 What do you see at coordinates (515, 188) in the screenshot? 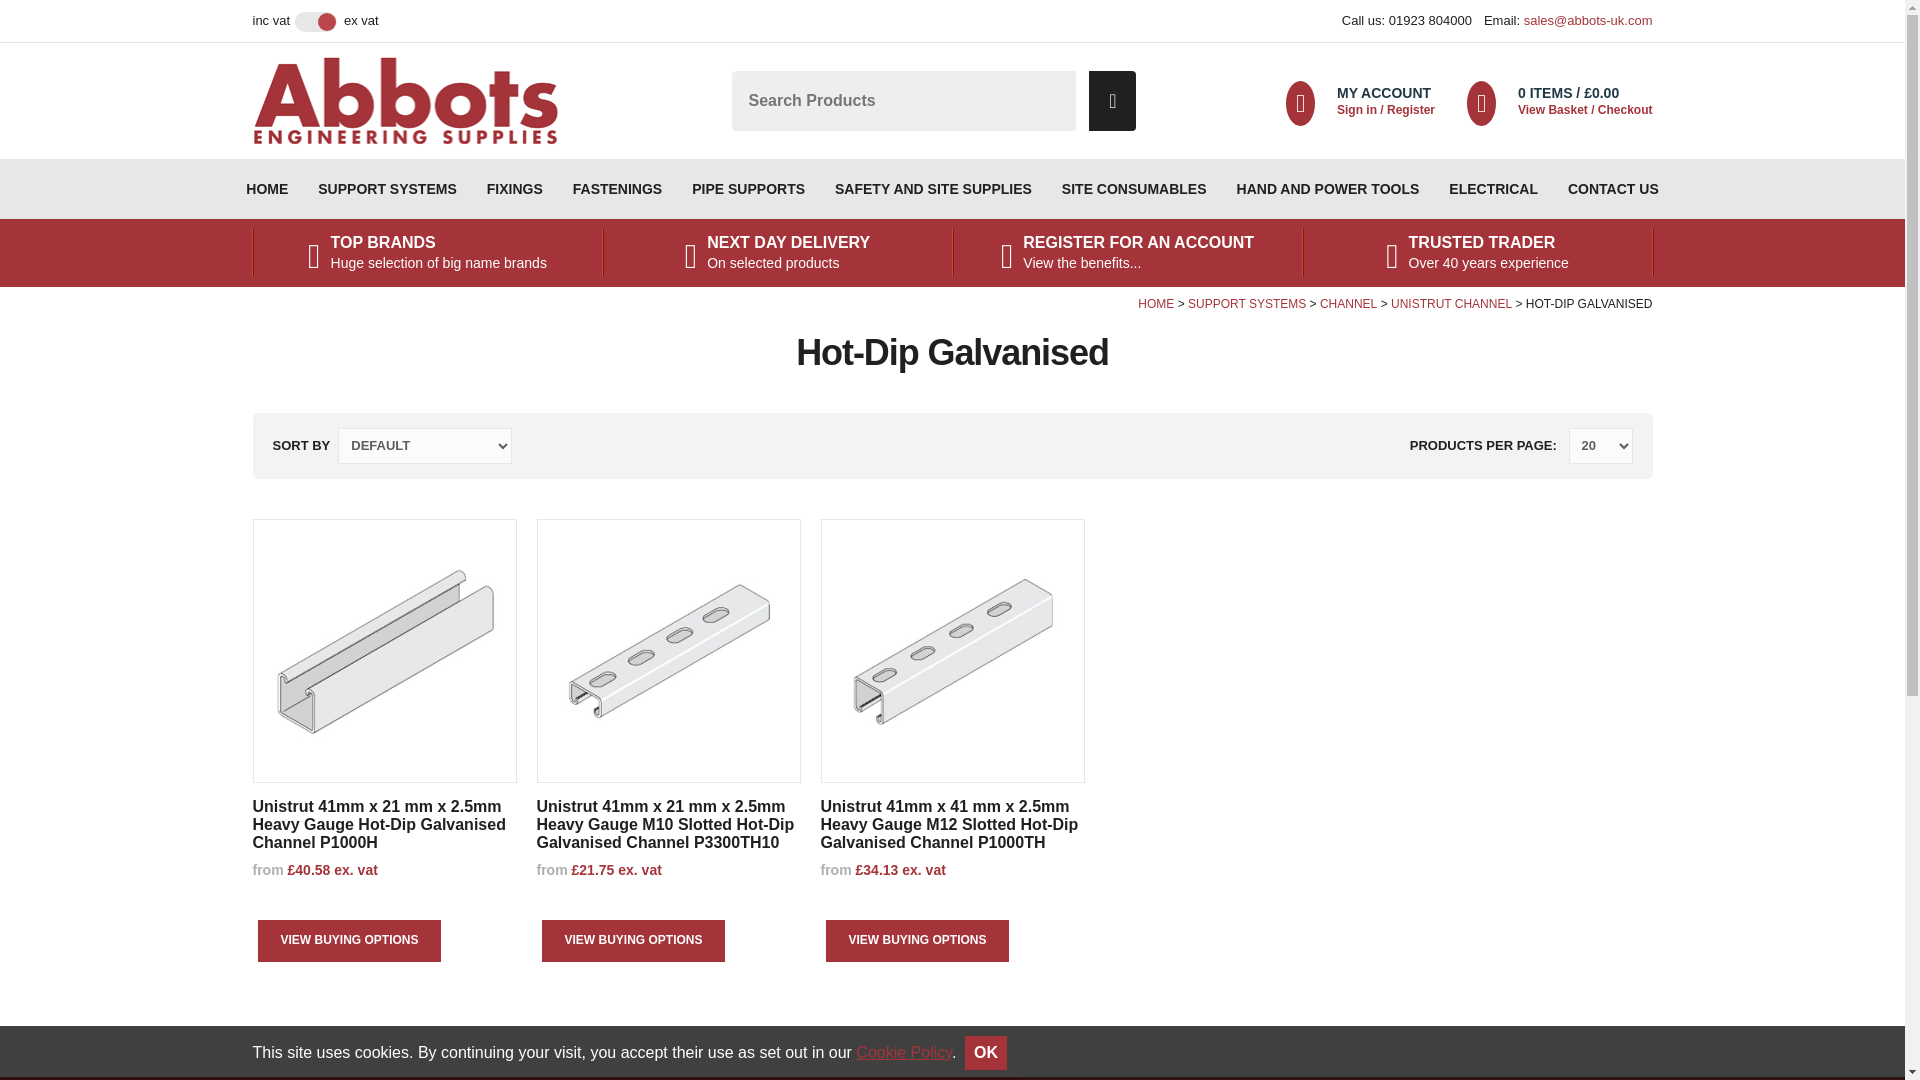
I see `FIXINGS` at bounding box center [515, 188].